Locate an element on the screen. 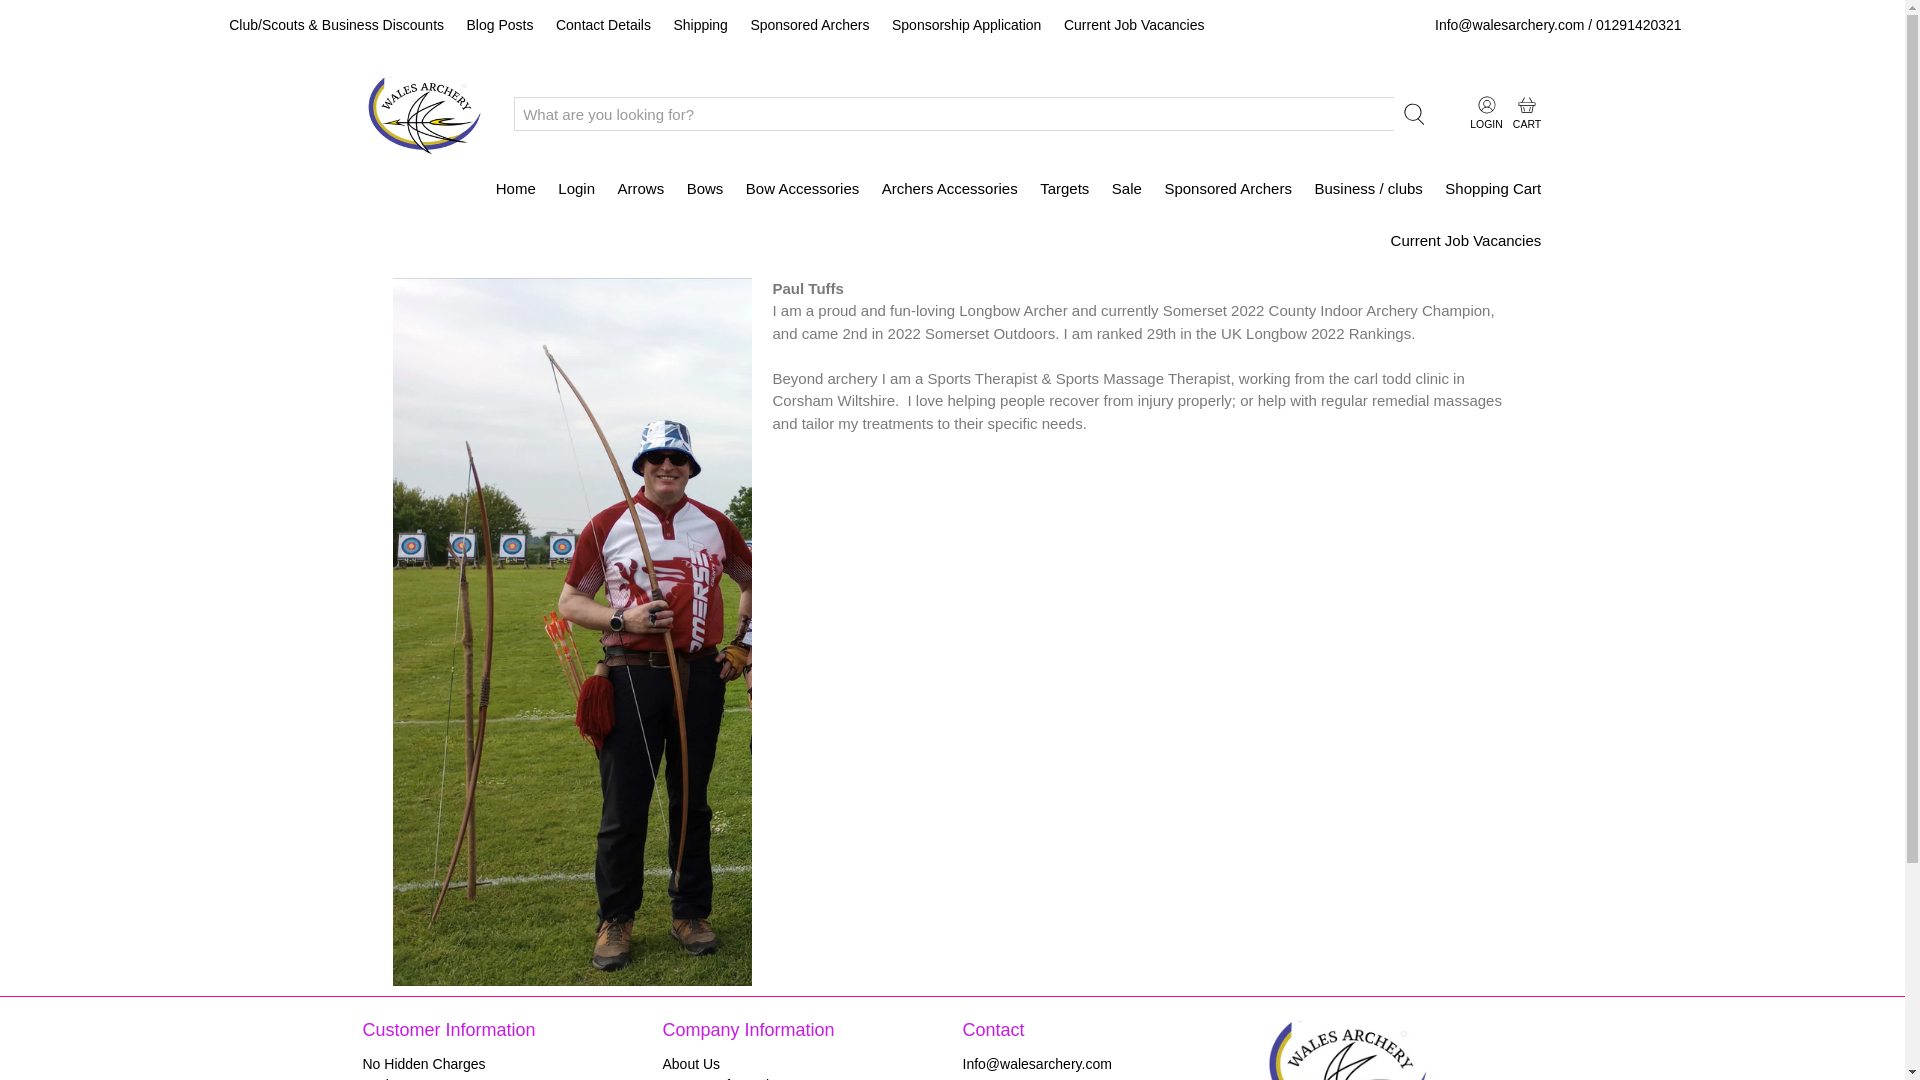 This screenshot has width=1920, height=1080. Login is located at coordinates (576, 190).